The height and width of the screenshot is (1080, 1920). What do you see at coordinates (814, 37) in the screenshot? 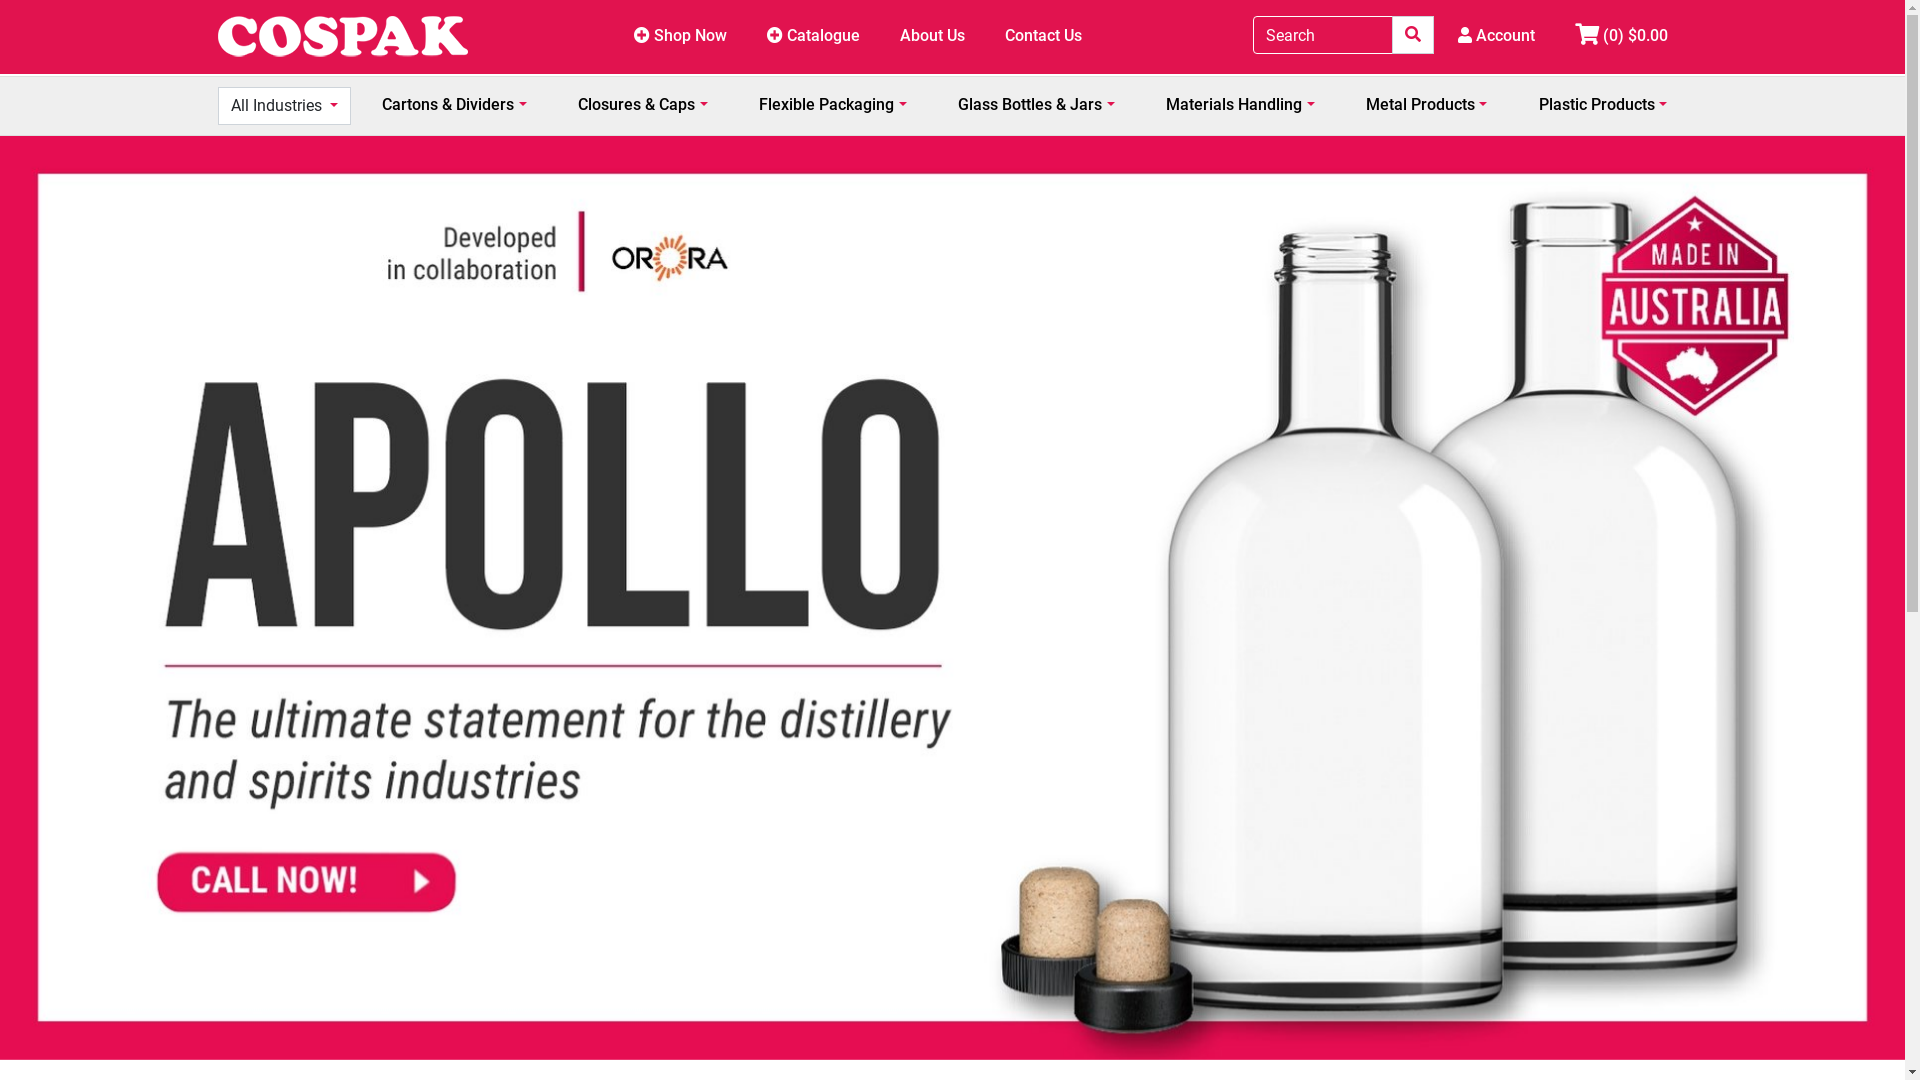
I see `Catalogue` at bounding box center [814, 37].